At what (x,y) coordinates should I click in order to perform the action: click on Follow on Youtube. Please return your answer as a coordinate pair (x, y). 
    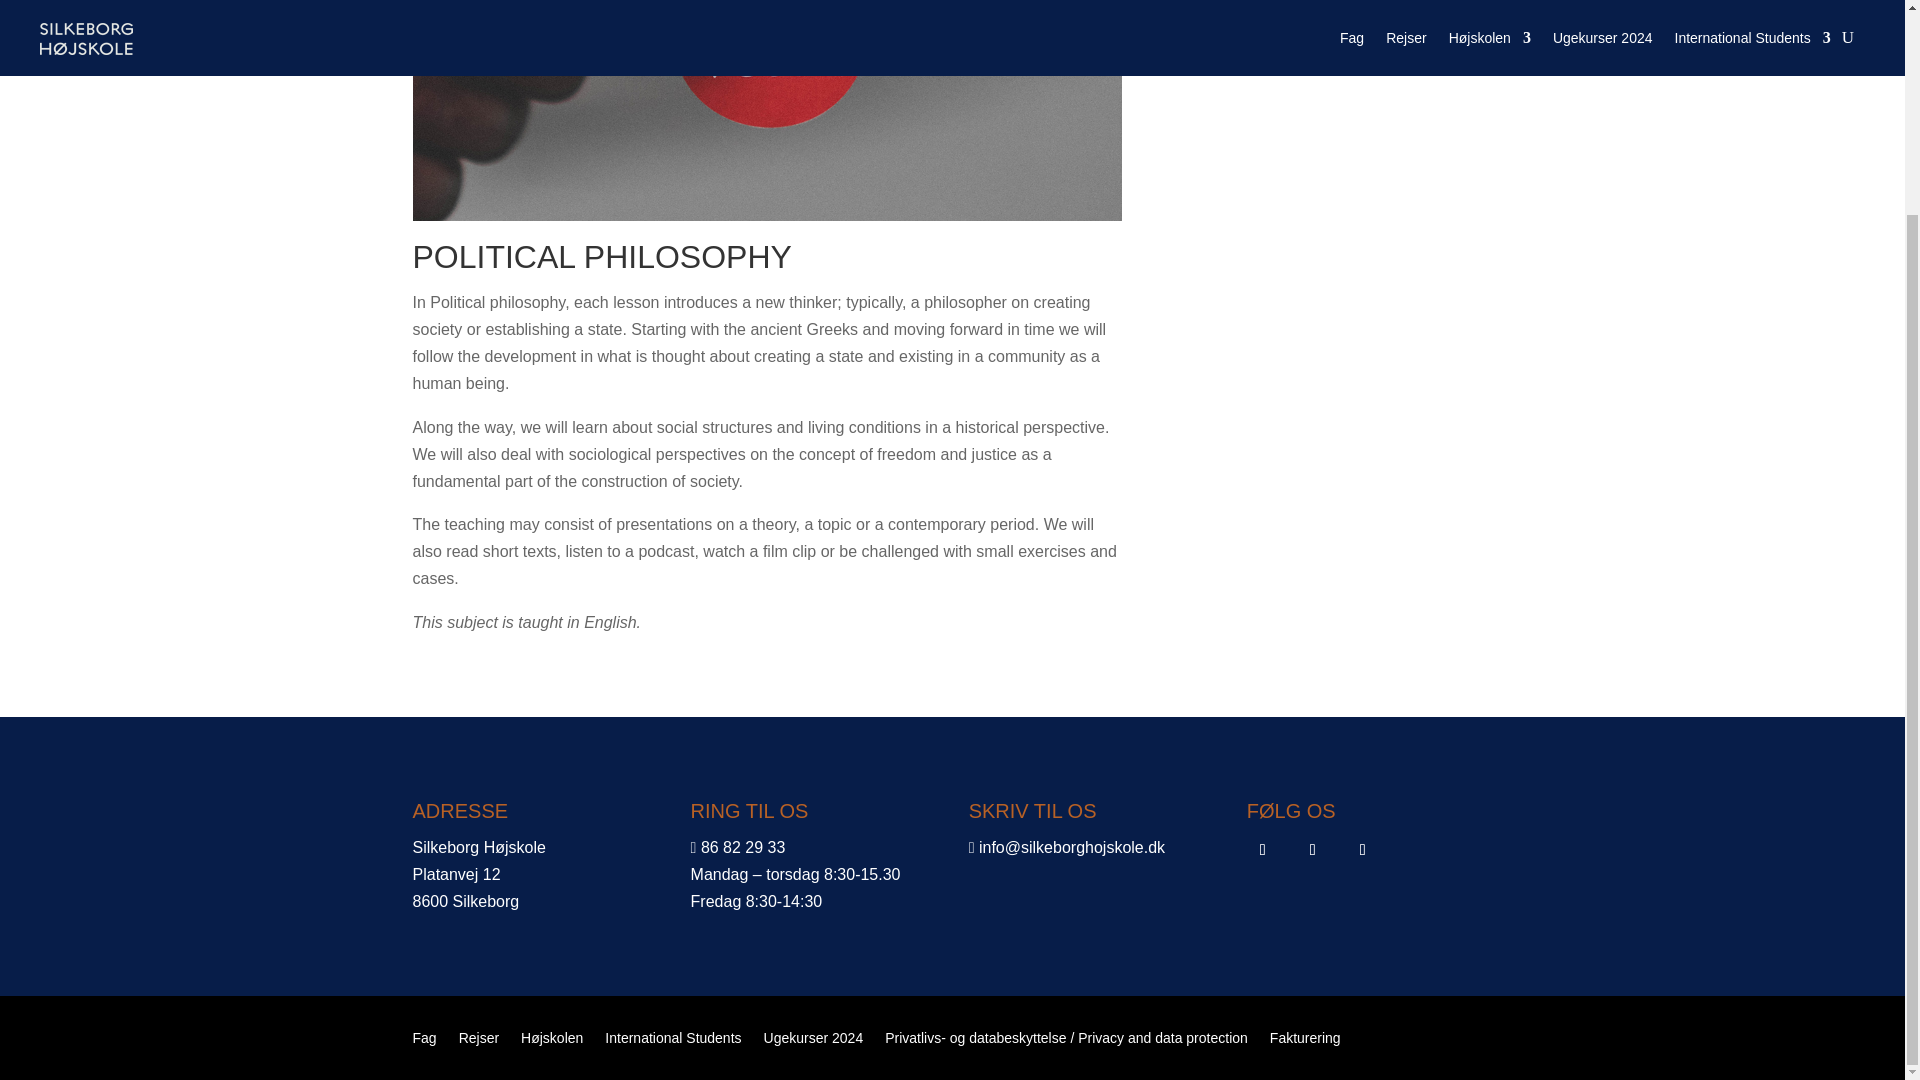
    Looking at the image, I should click on (1362, 850).